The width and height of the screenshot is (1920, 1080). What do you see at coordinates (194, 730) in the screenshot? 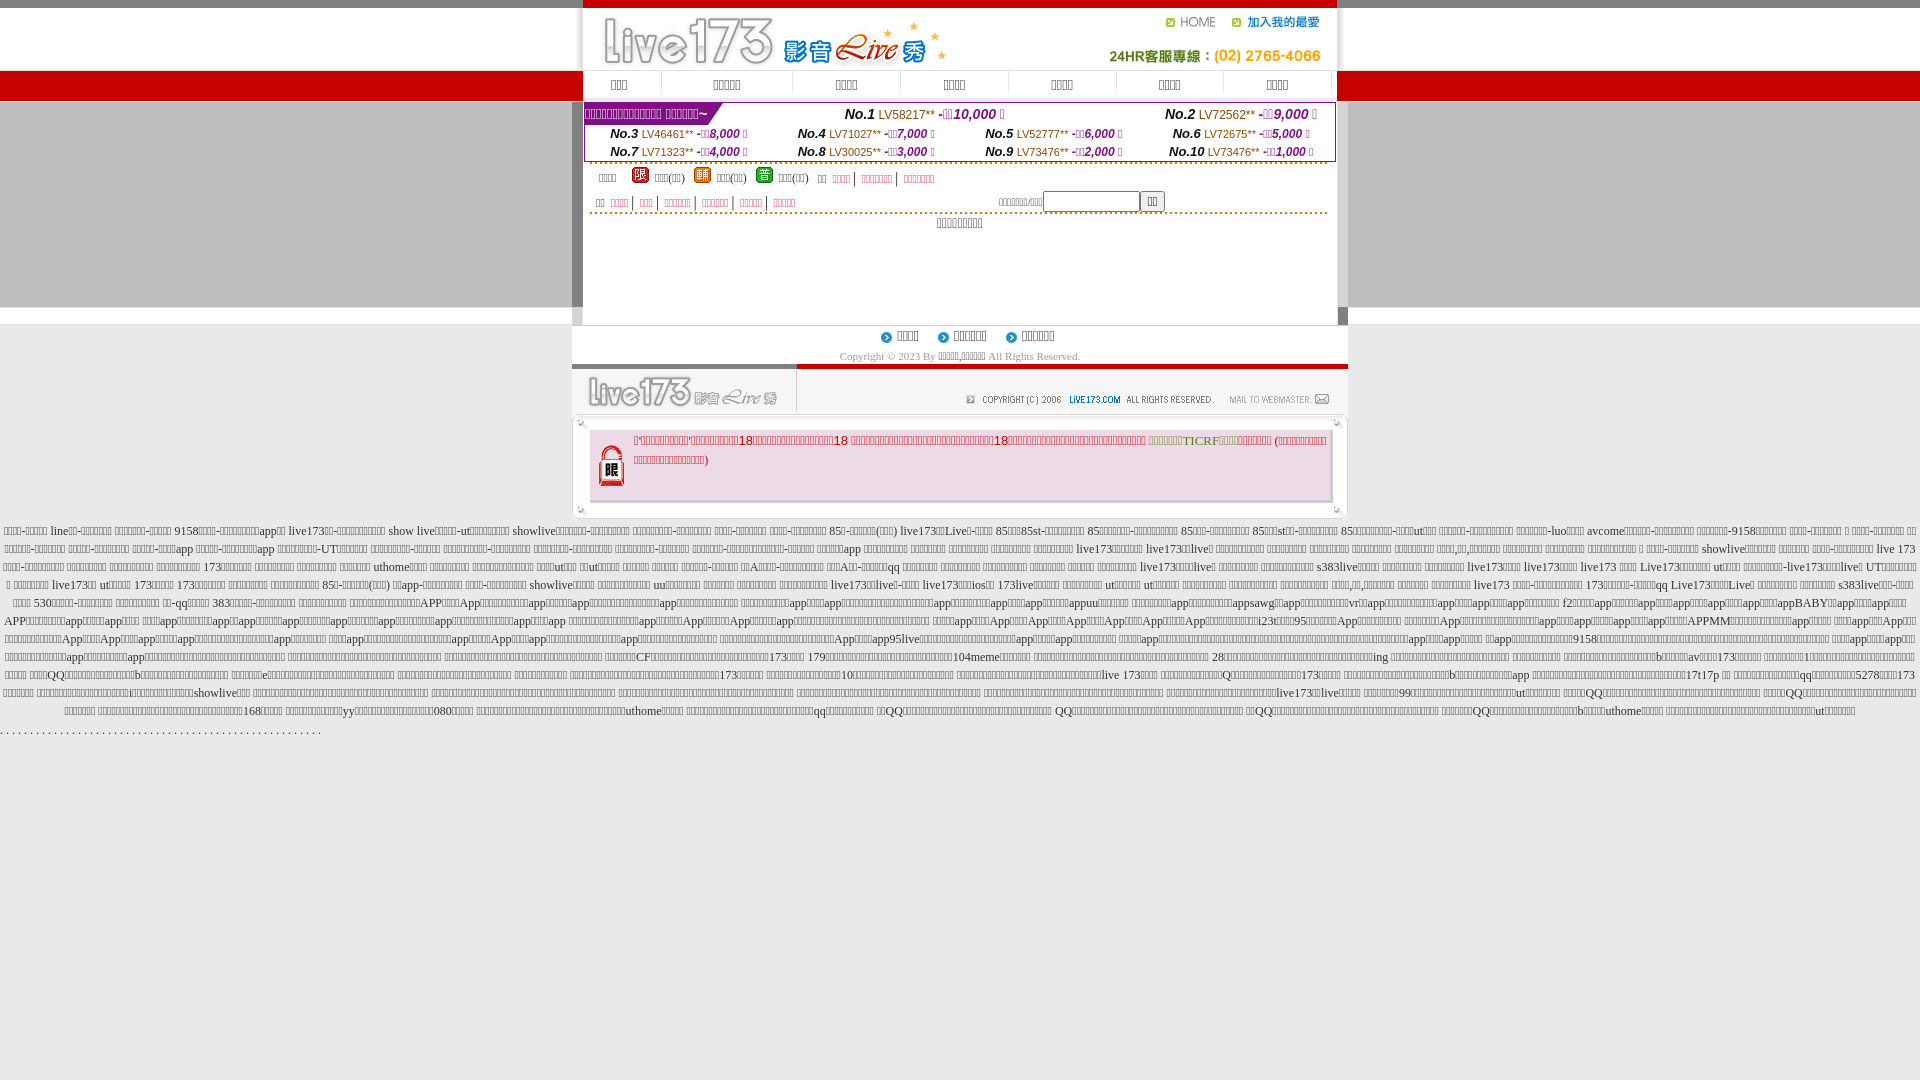
I see `.` at bounding box center [194, 730].